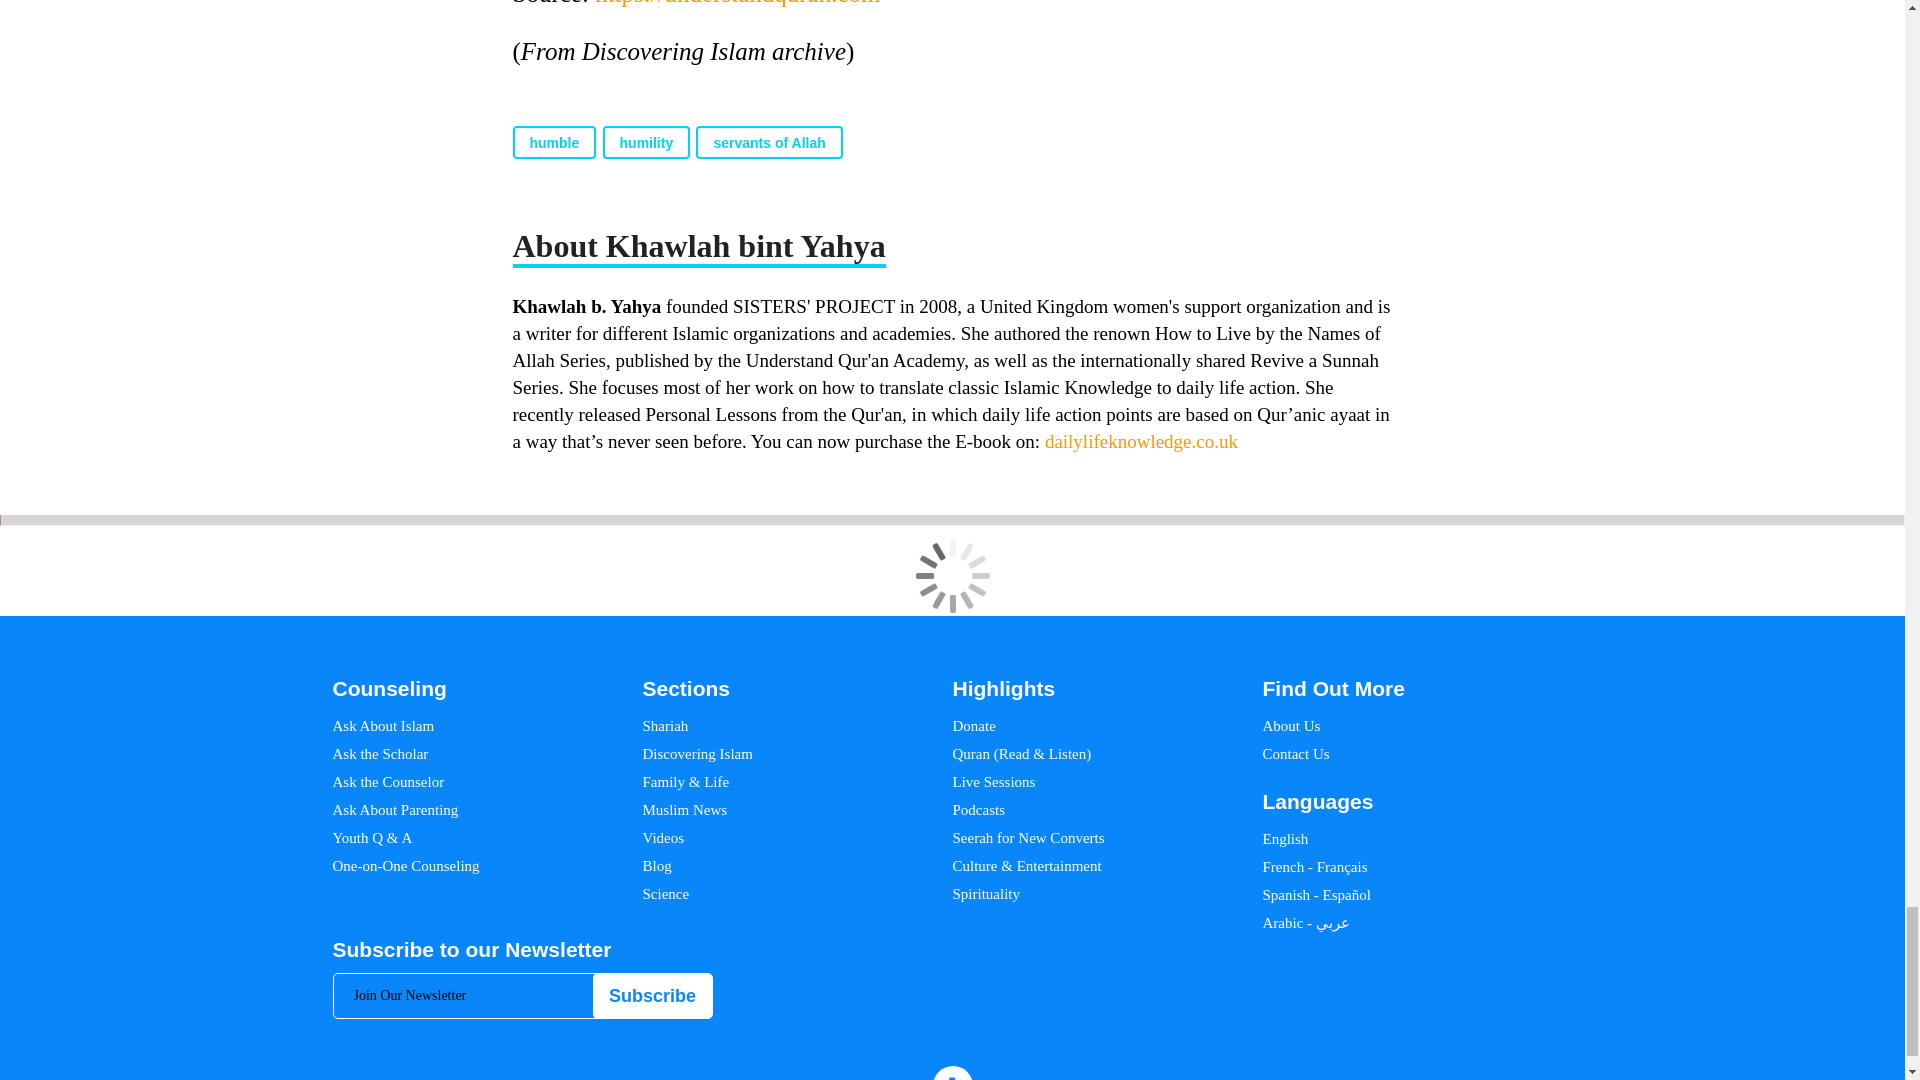  I want to click on googleplus, so click(1503, 1078).